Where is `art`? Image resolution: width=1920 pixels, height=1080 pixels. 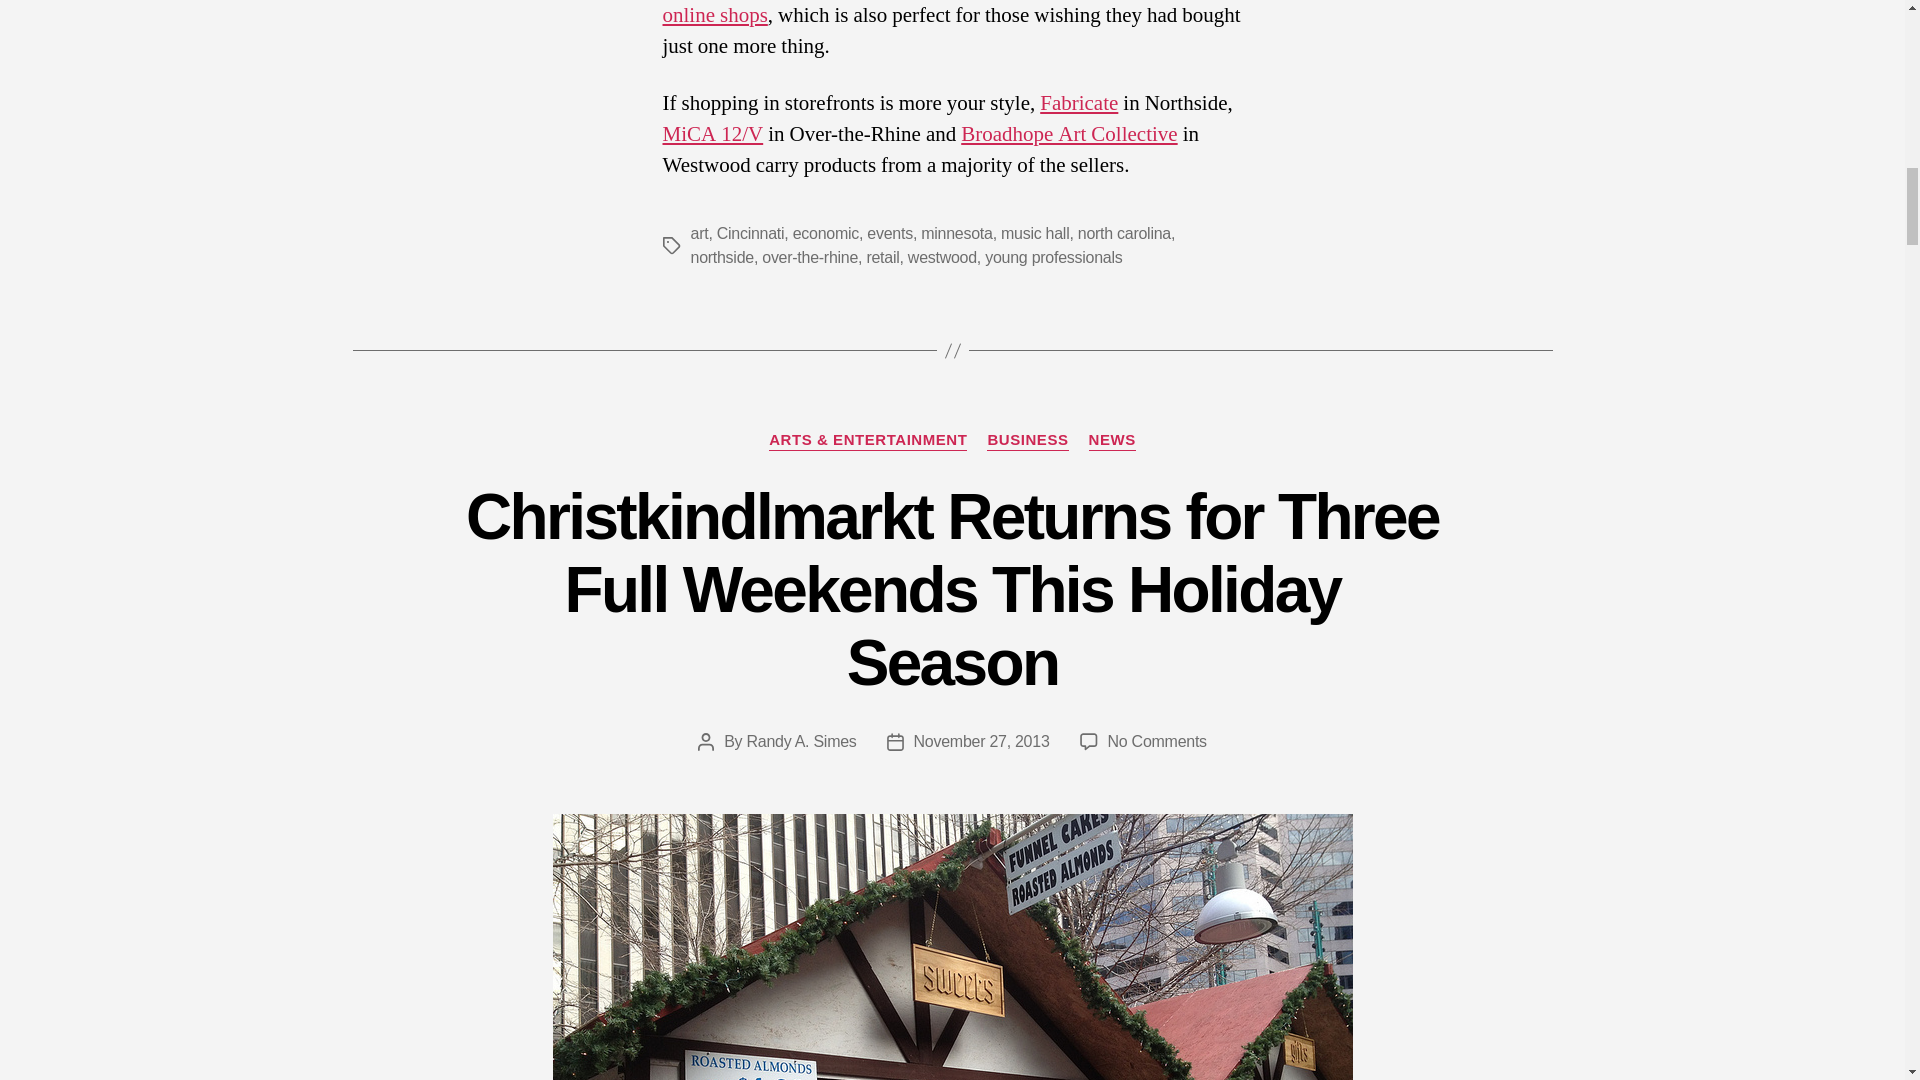 art is located at coordinates (698, 232).